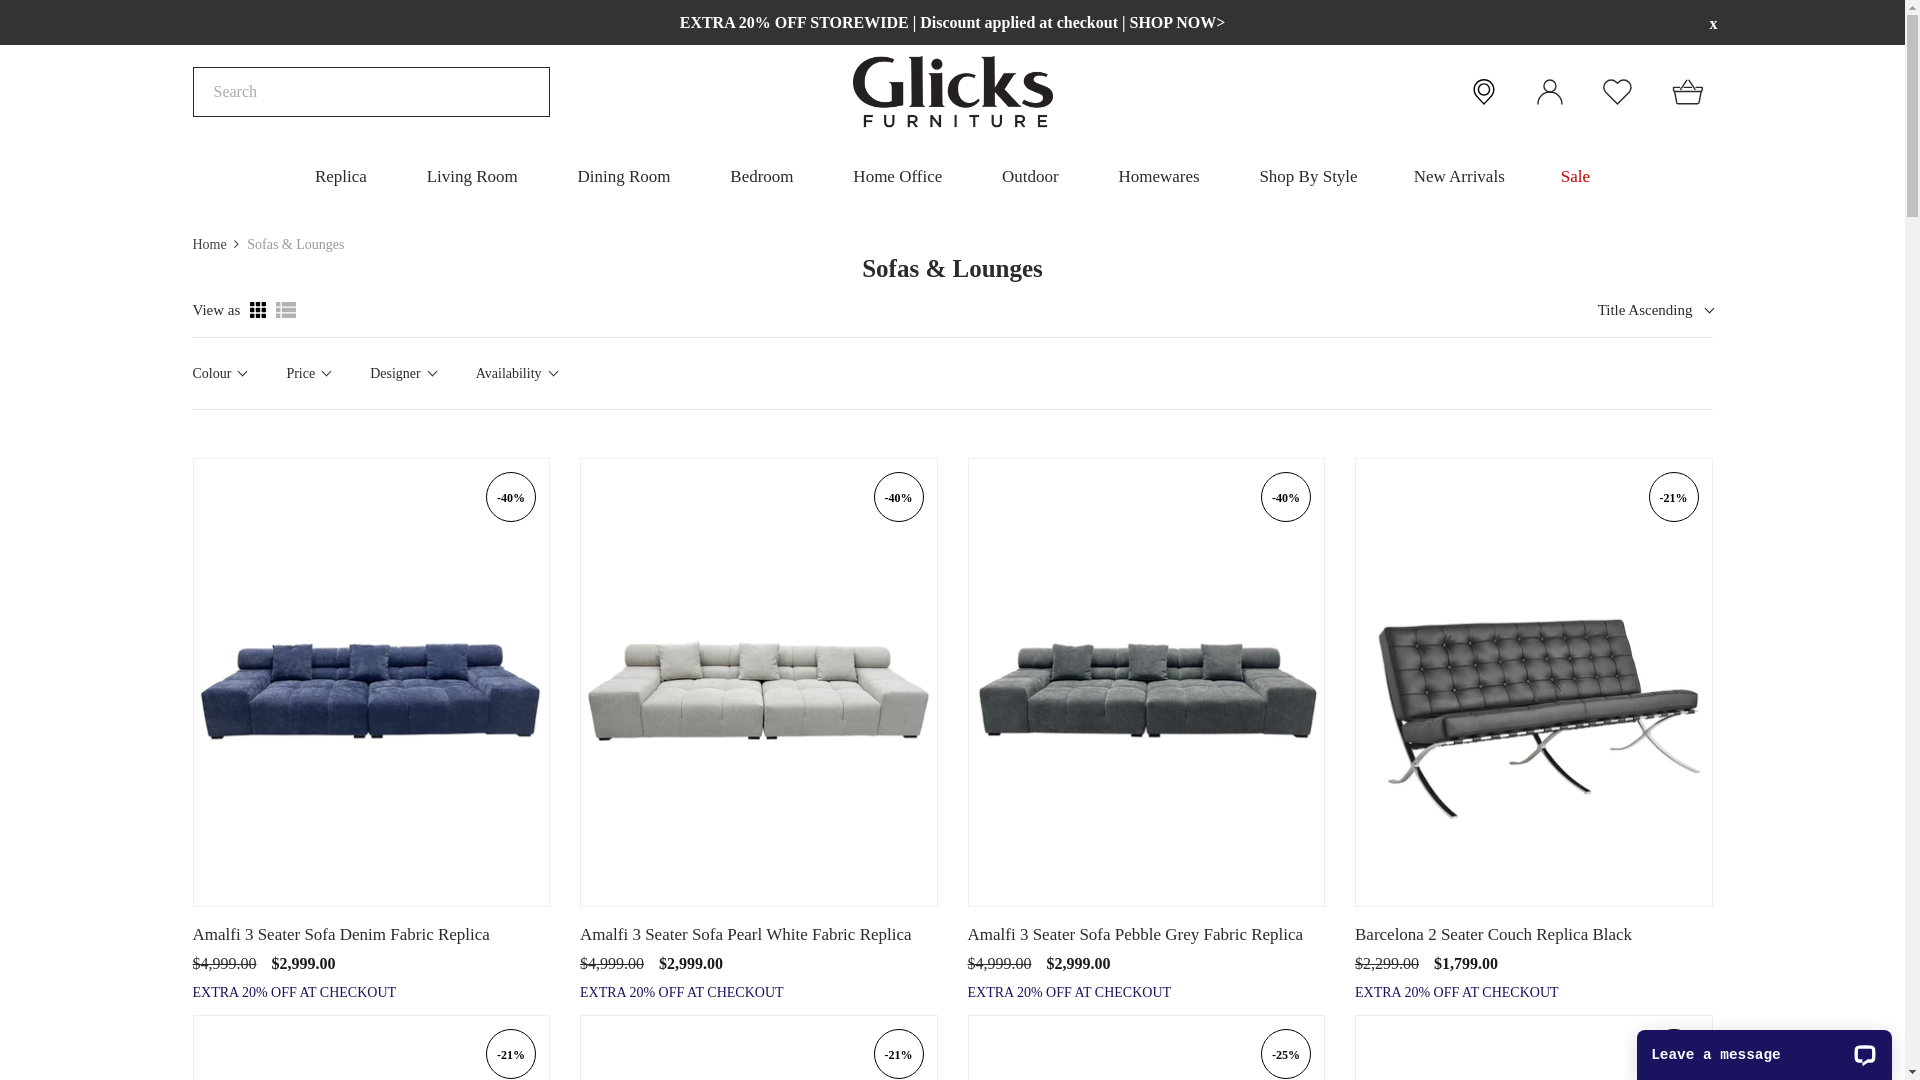 The height and width of the screenshot is (1080, 1920). What do you see at coordinates (1576, 176) in the screenshot?
I see `Sale` at bounding box center [1576, 176].